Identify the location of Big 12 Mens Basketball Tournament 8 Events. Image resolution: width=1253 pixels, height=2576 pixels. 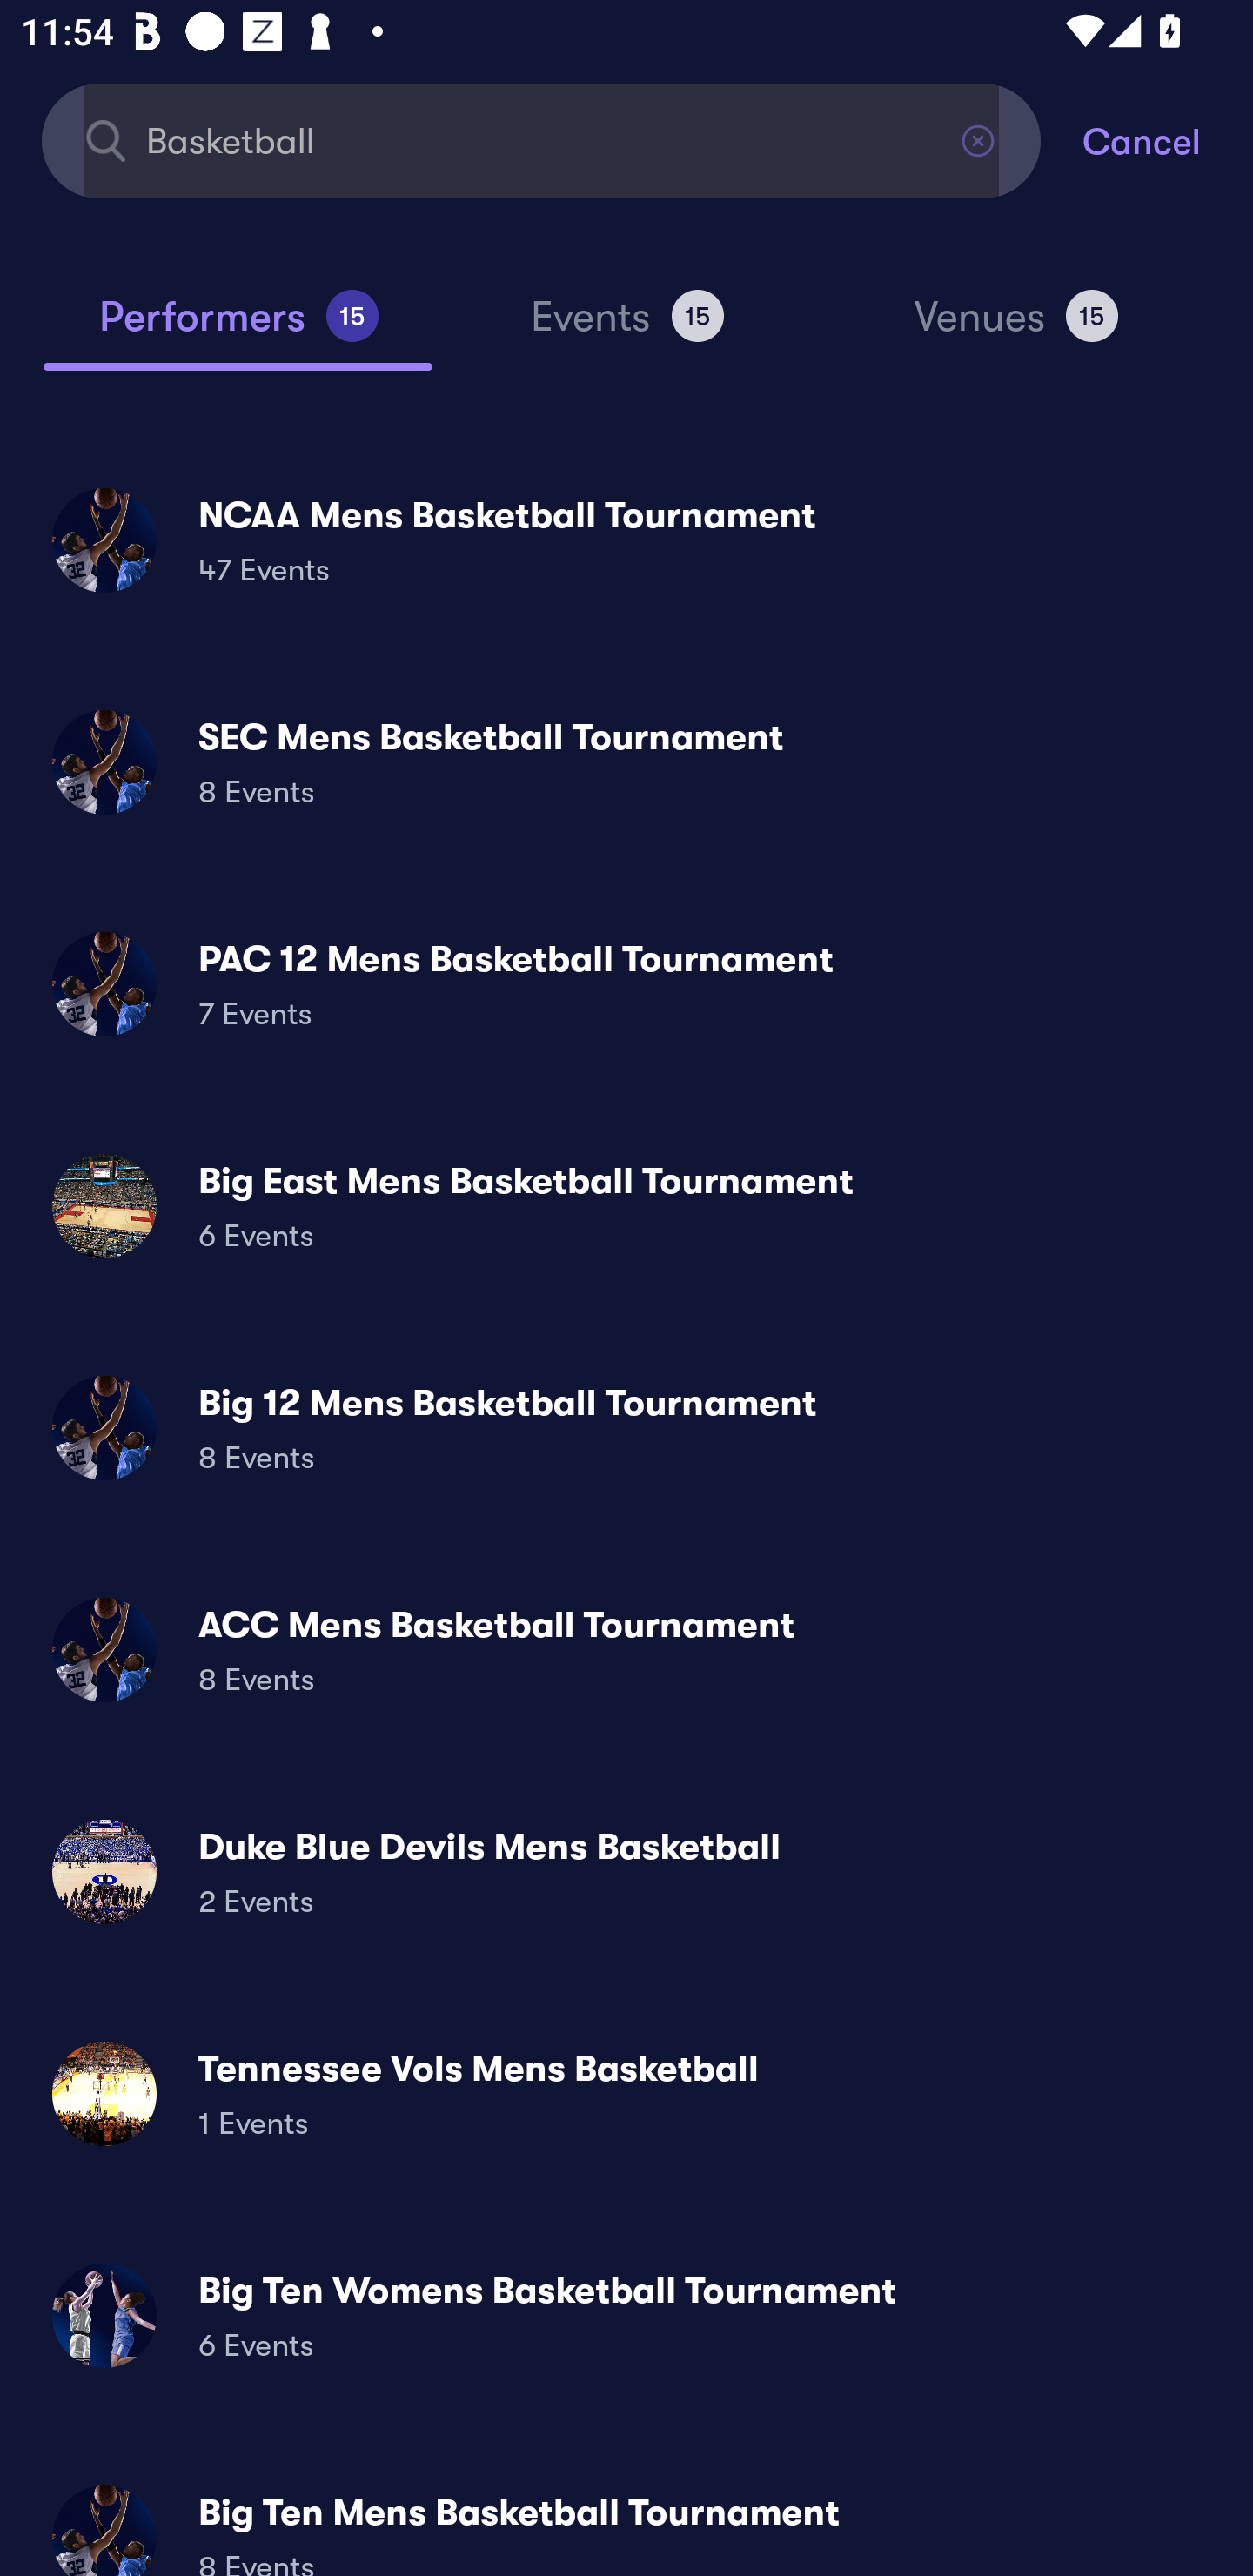
(626, 1428).